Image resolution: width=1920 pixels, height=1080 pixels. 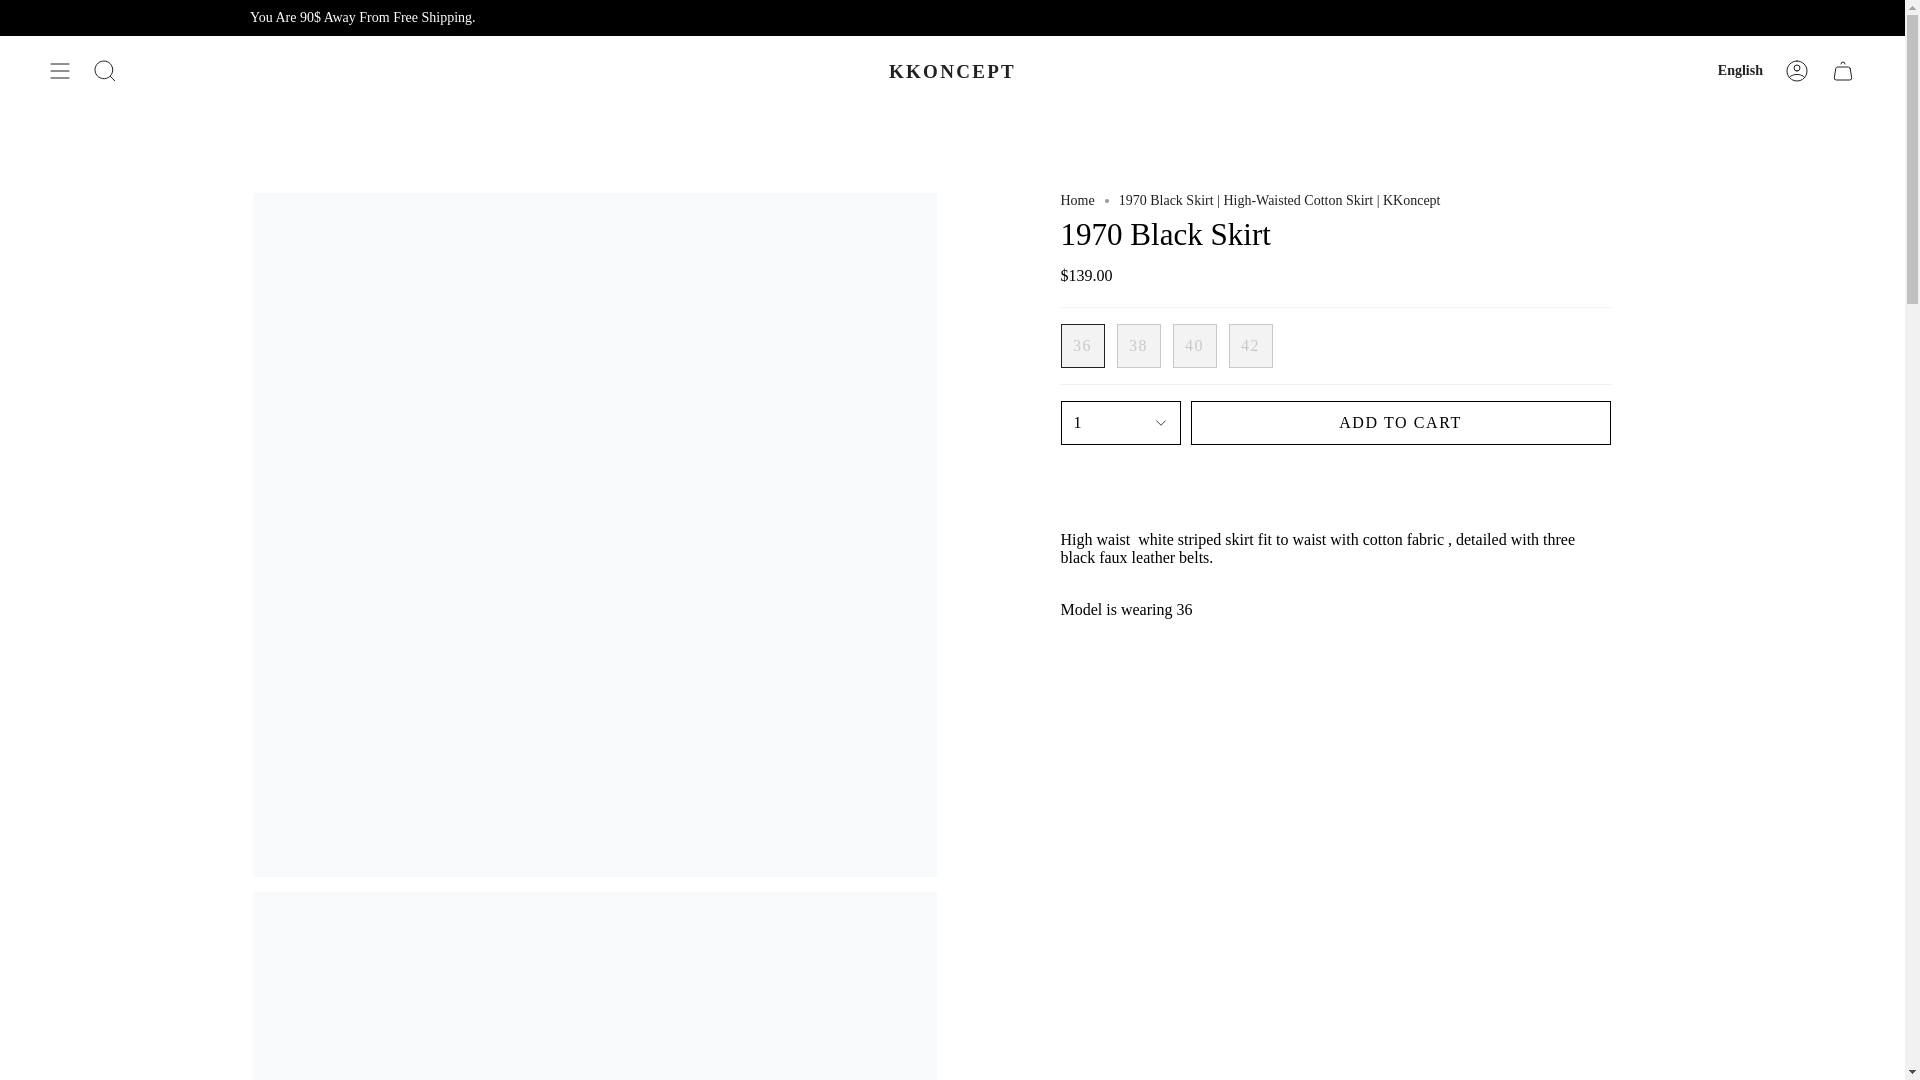 What do you see at coordinates (105, 71) in the screenshot?
I see `Search` at bounding box center [105, 71].